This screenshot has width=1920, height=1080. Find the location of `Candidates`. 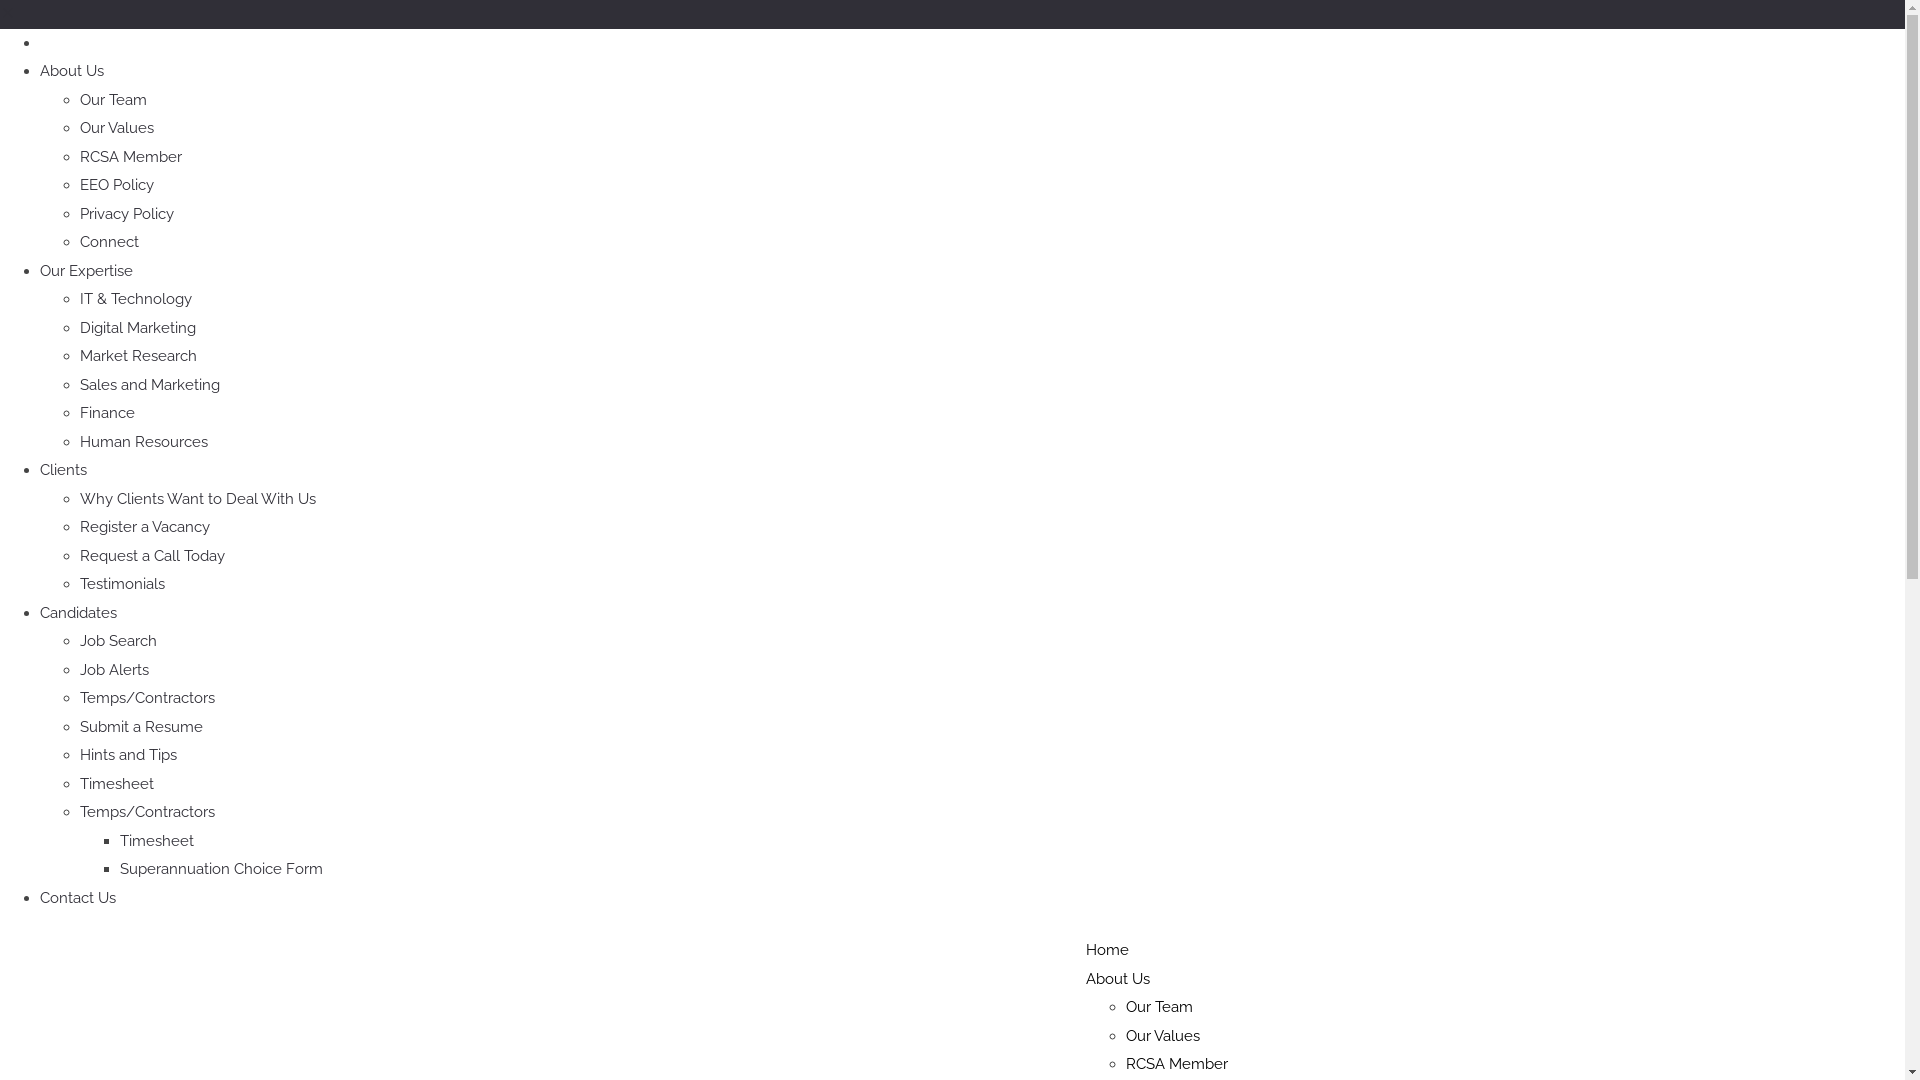

Candidates is located at coordinates (78, 613).